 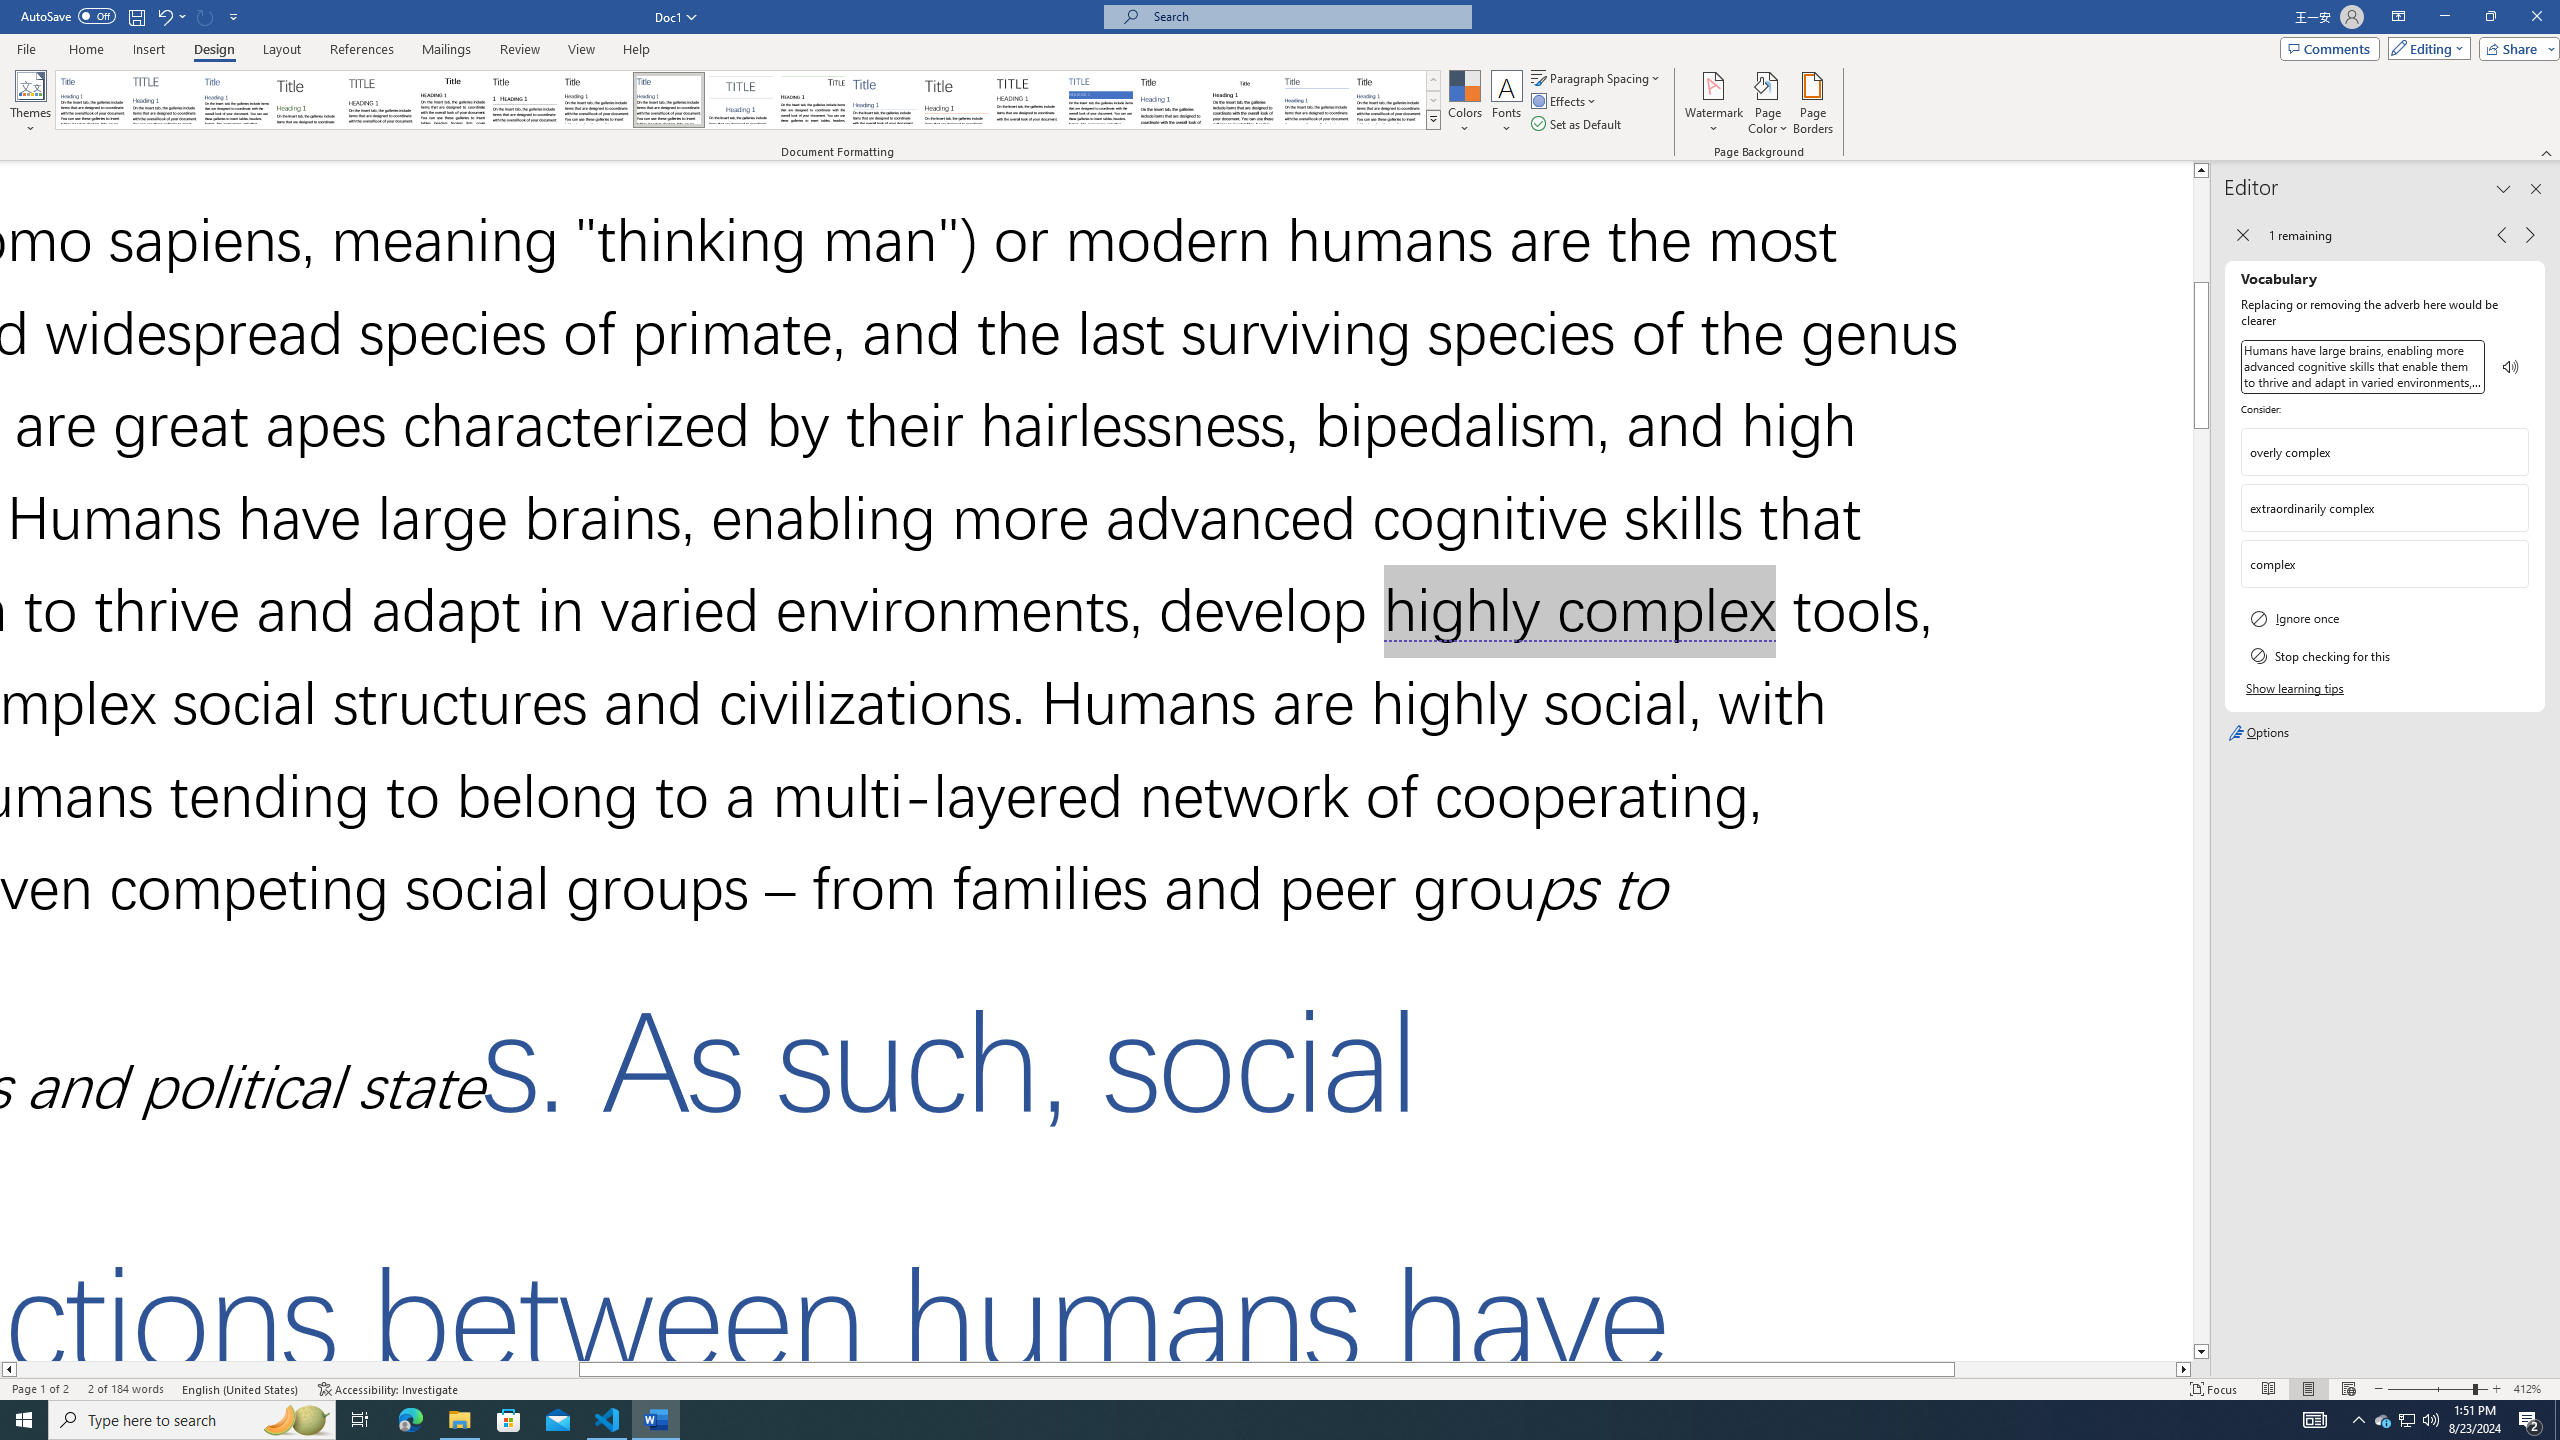 I want to click on Minimize, so click(x=2444, y=17).